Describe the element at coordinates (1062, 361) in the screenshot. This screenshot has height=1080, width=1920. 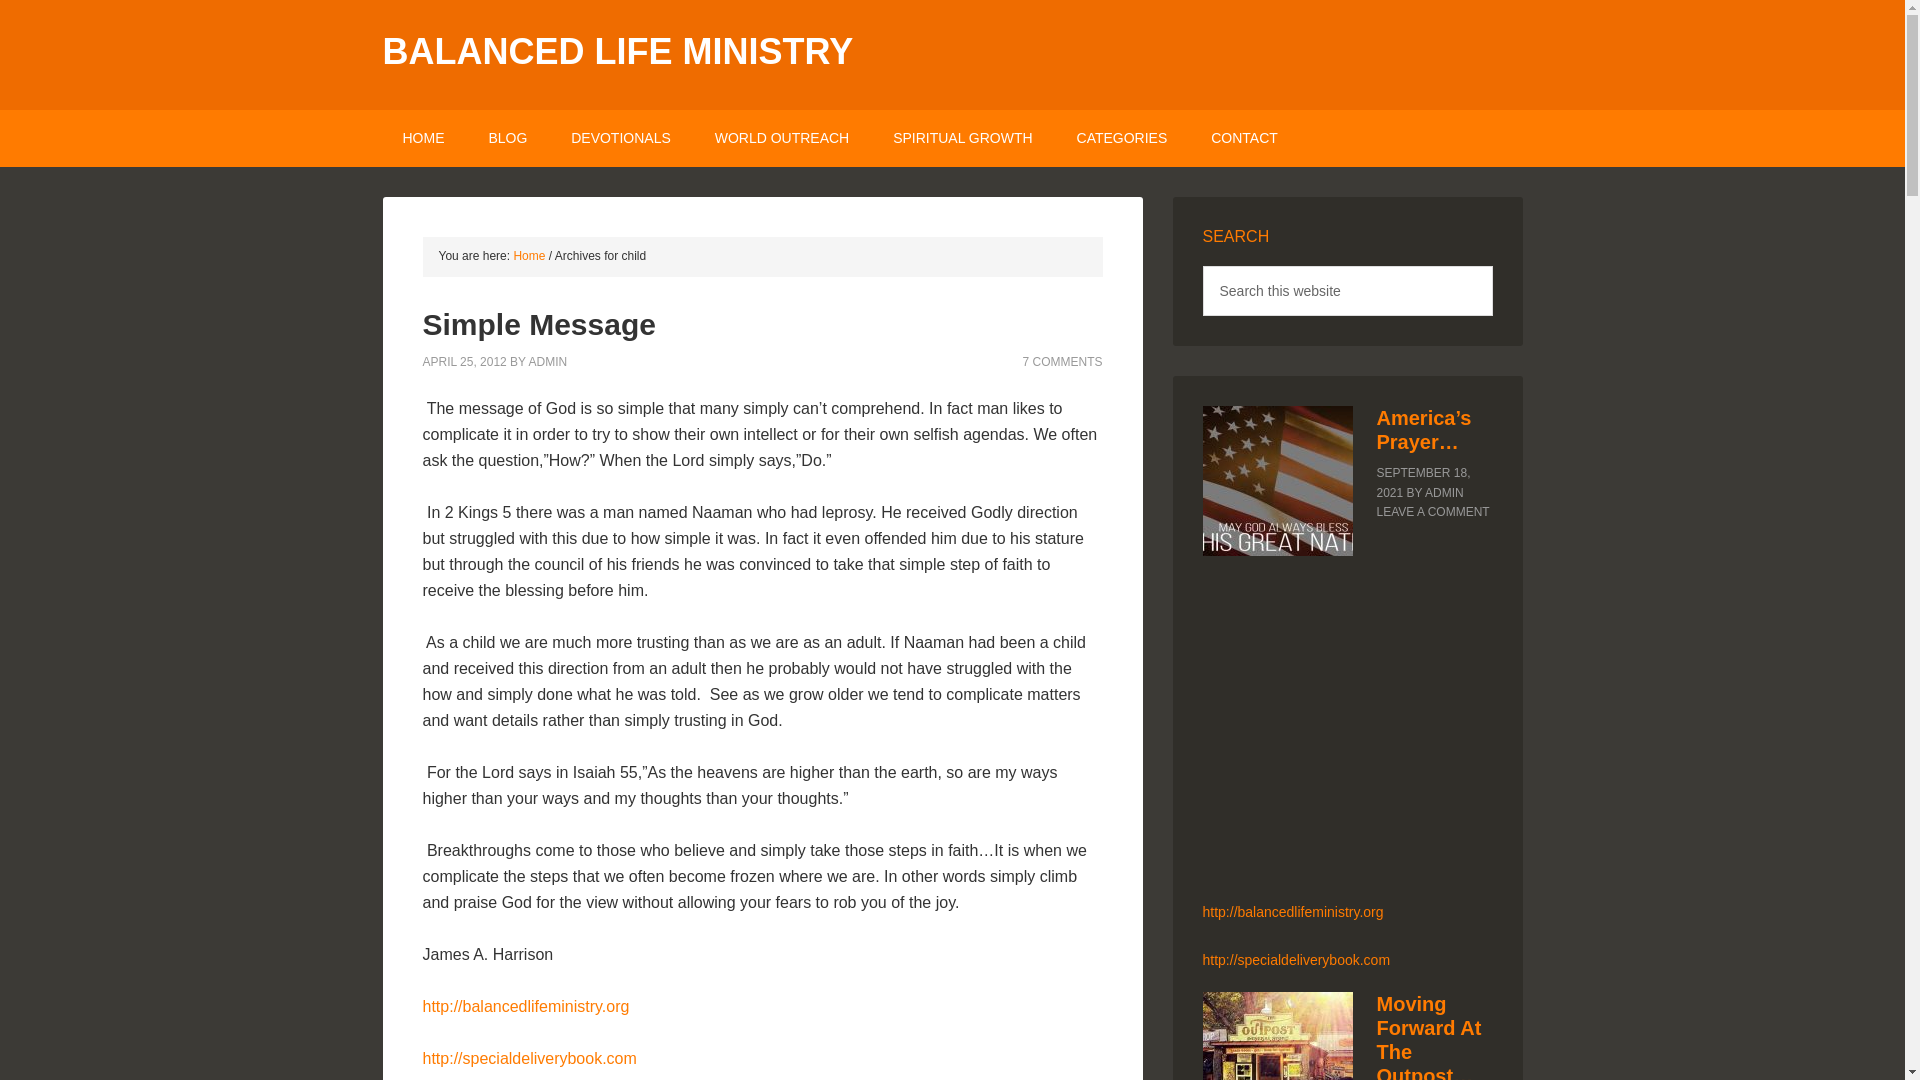
I see `7 COMMENTS` at that location.